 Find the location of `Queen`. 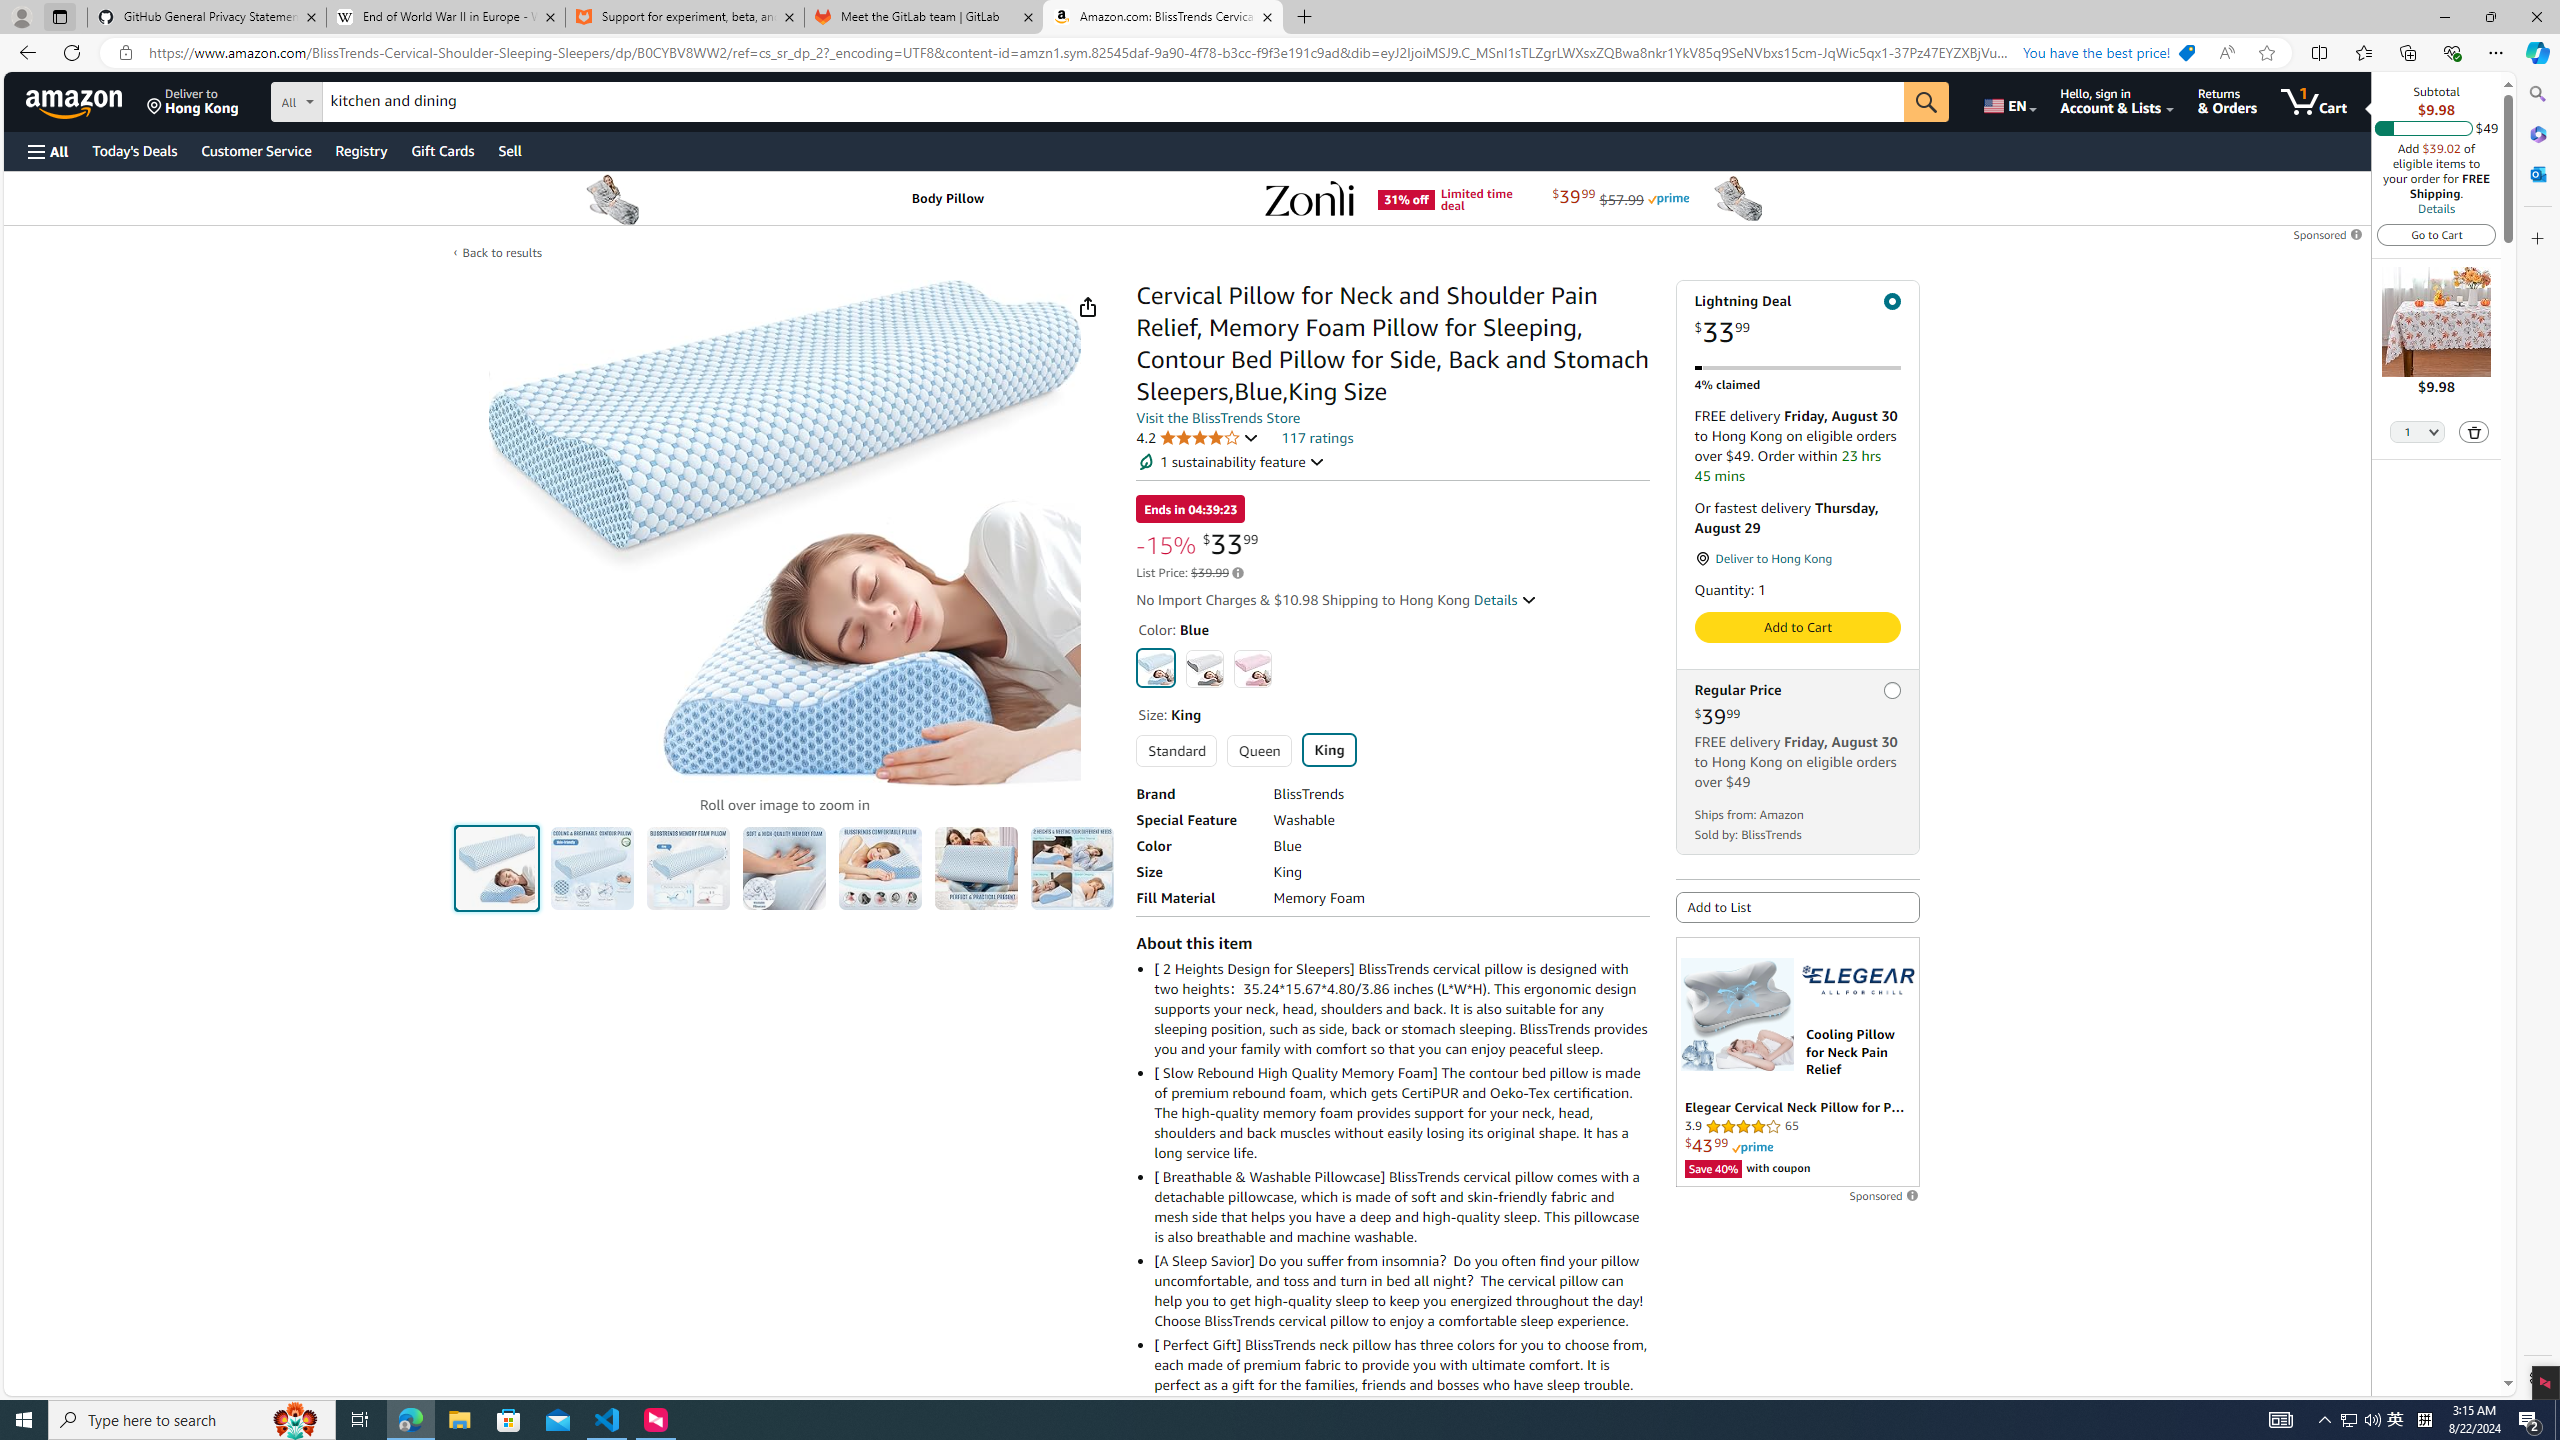

Queen is located at coordinates (1258, 750).